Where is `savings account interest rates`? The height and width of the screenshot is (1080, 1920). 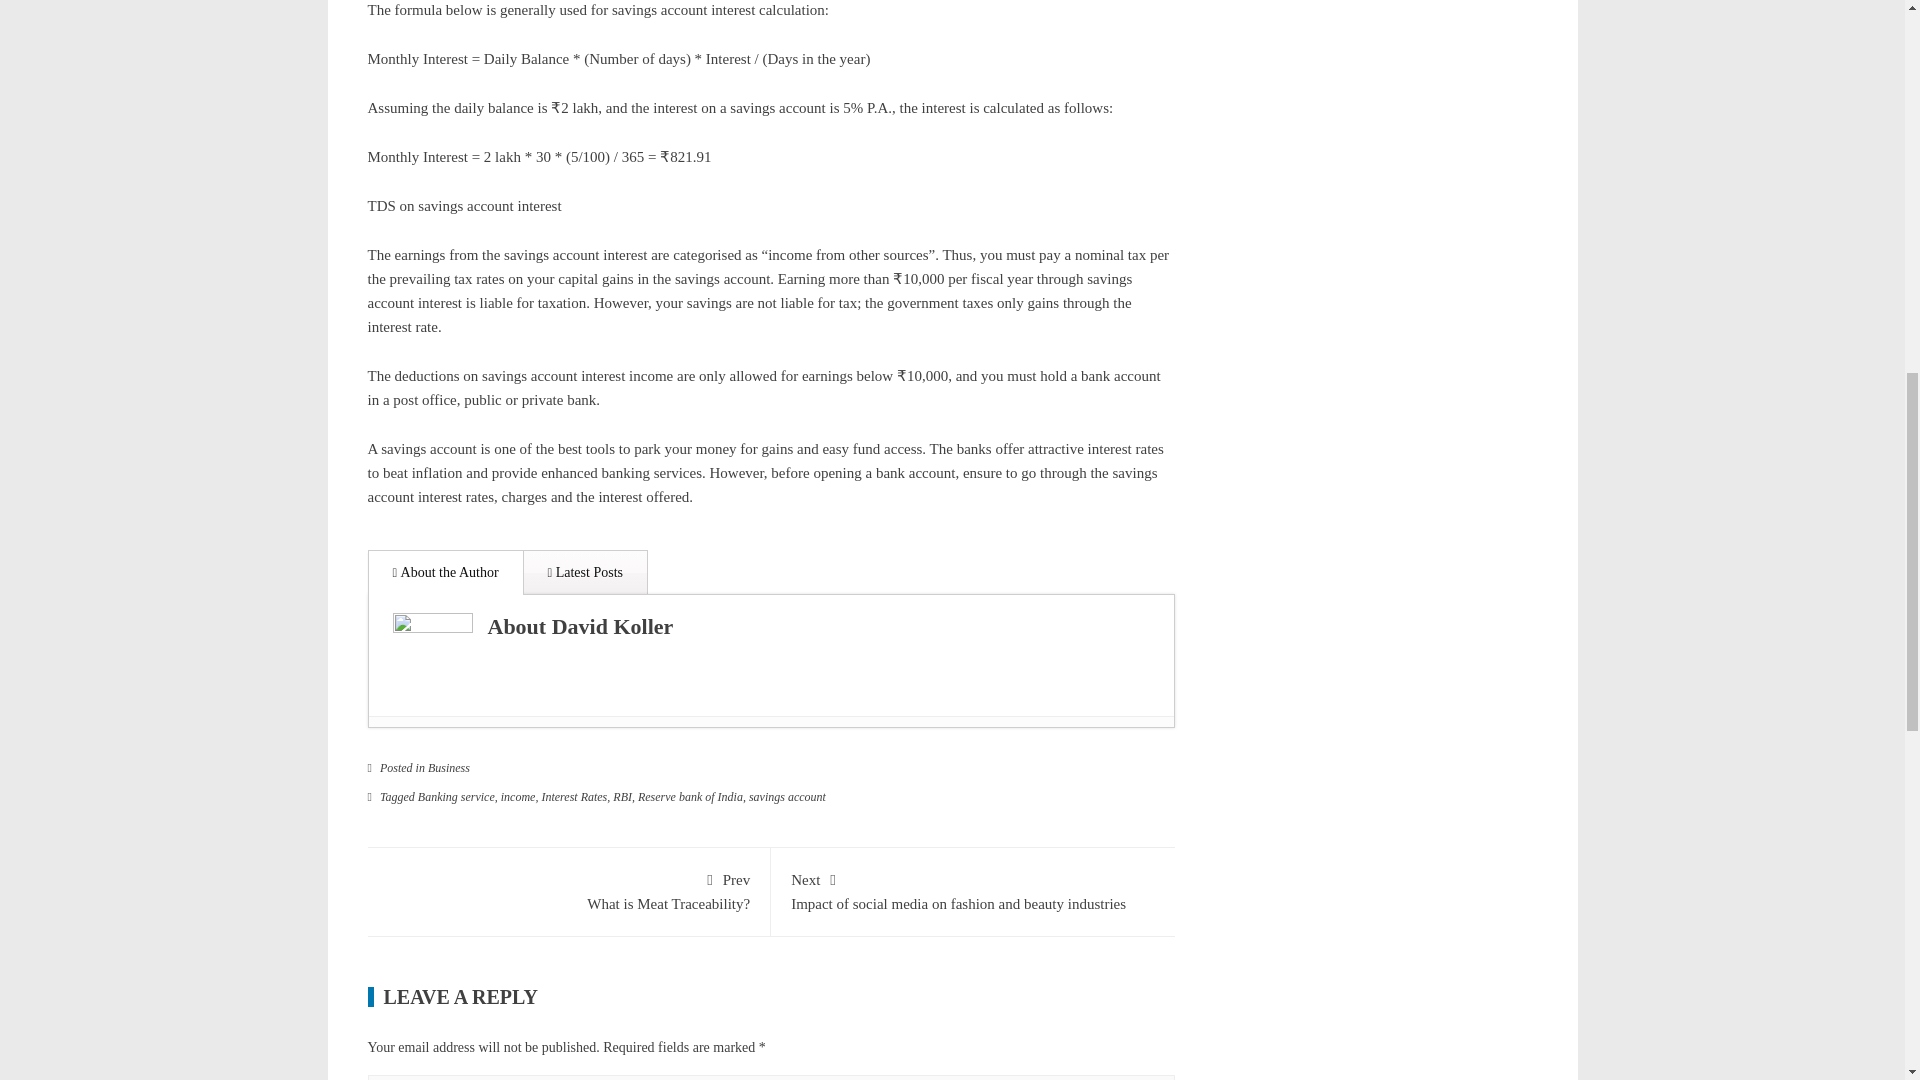
savings account interest rates is located at coordinates (762, 485).